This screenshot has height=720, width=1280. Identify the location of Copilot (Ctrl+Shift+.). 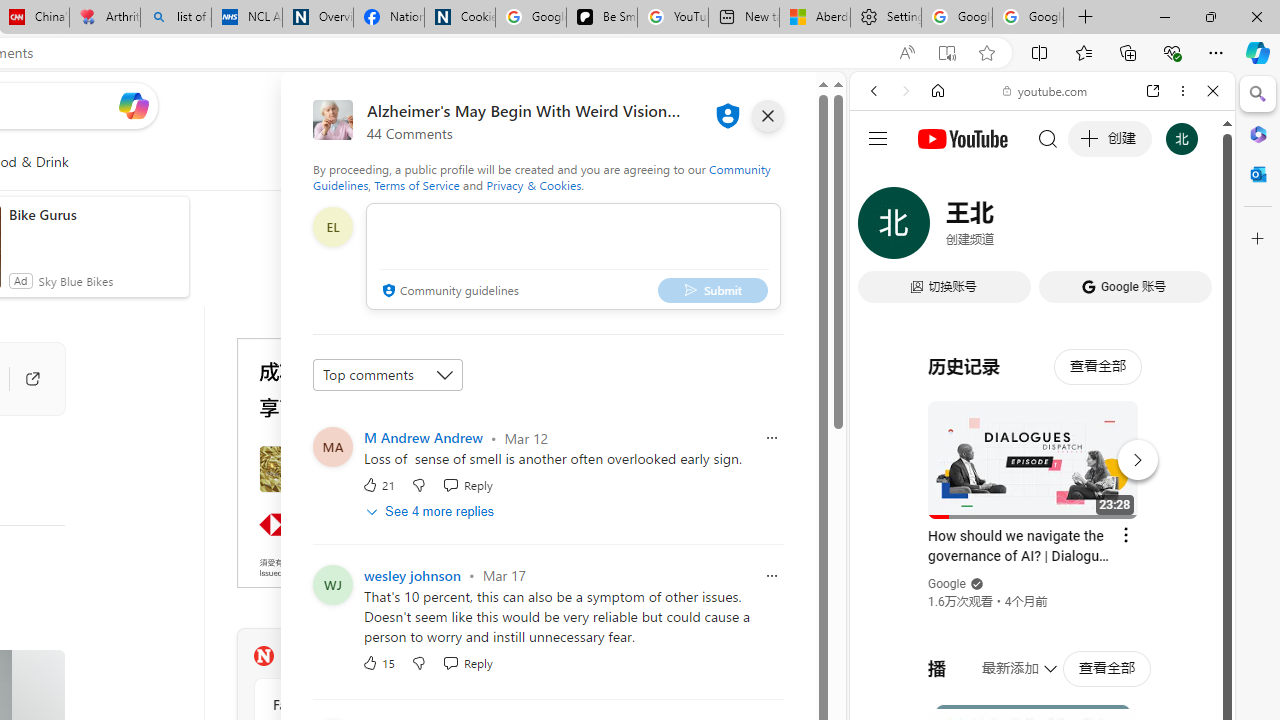
(1258, 52).